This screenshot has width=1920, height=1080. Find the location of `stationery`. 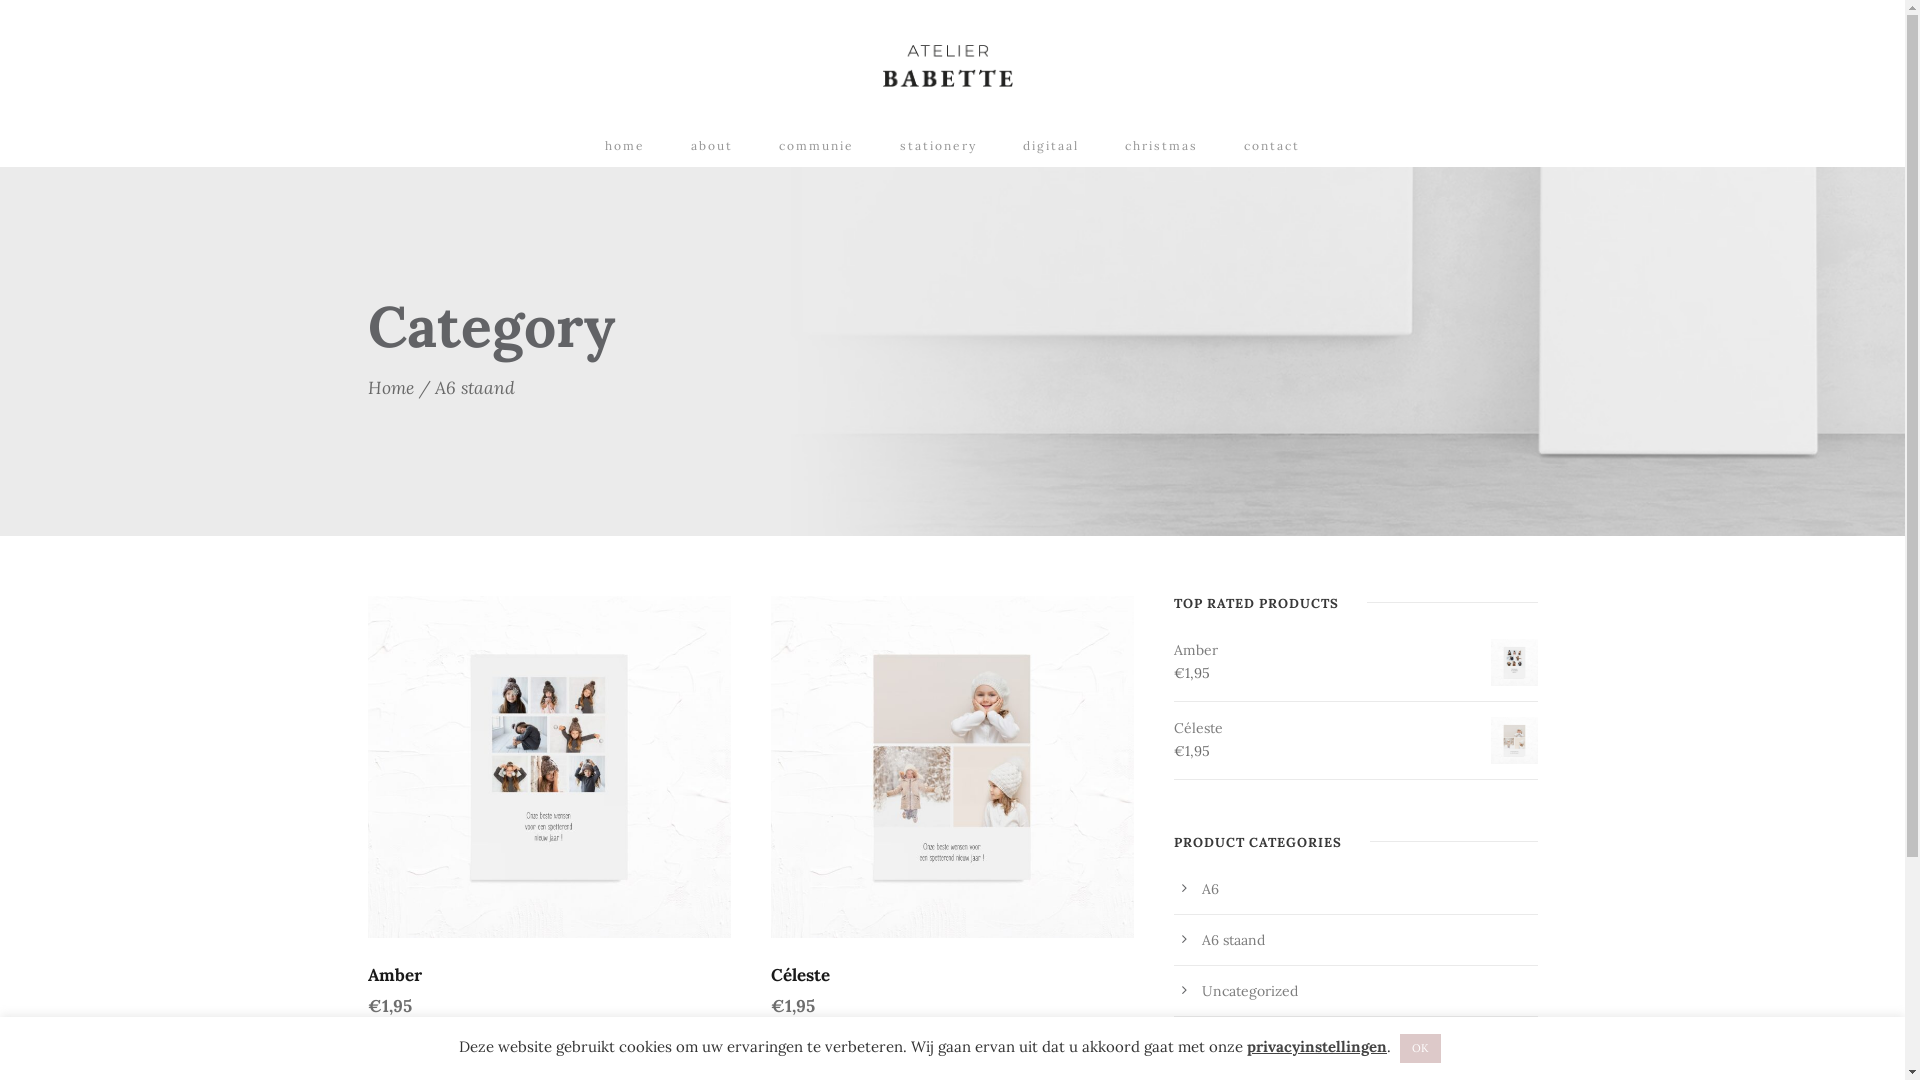

stationery is located at coordinates (938, 151).